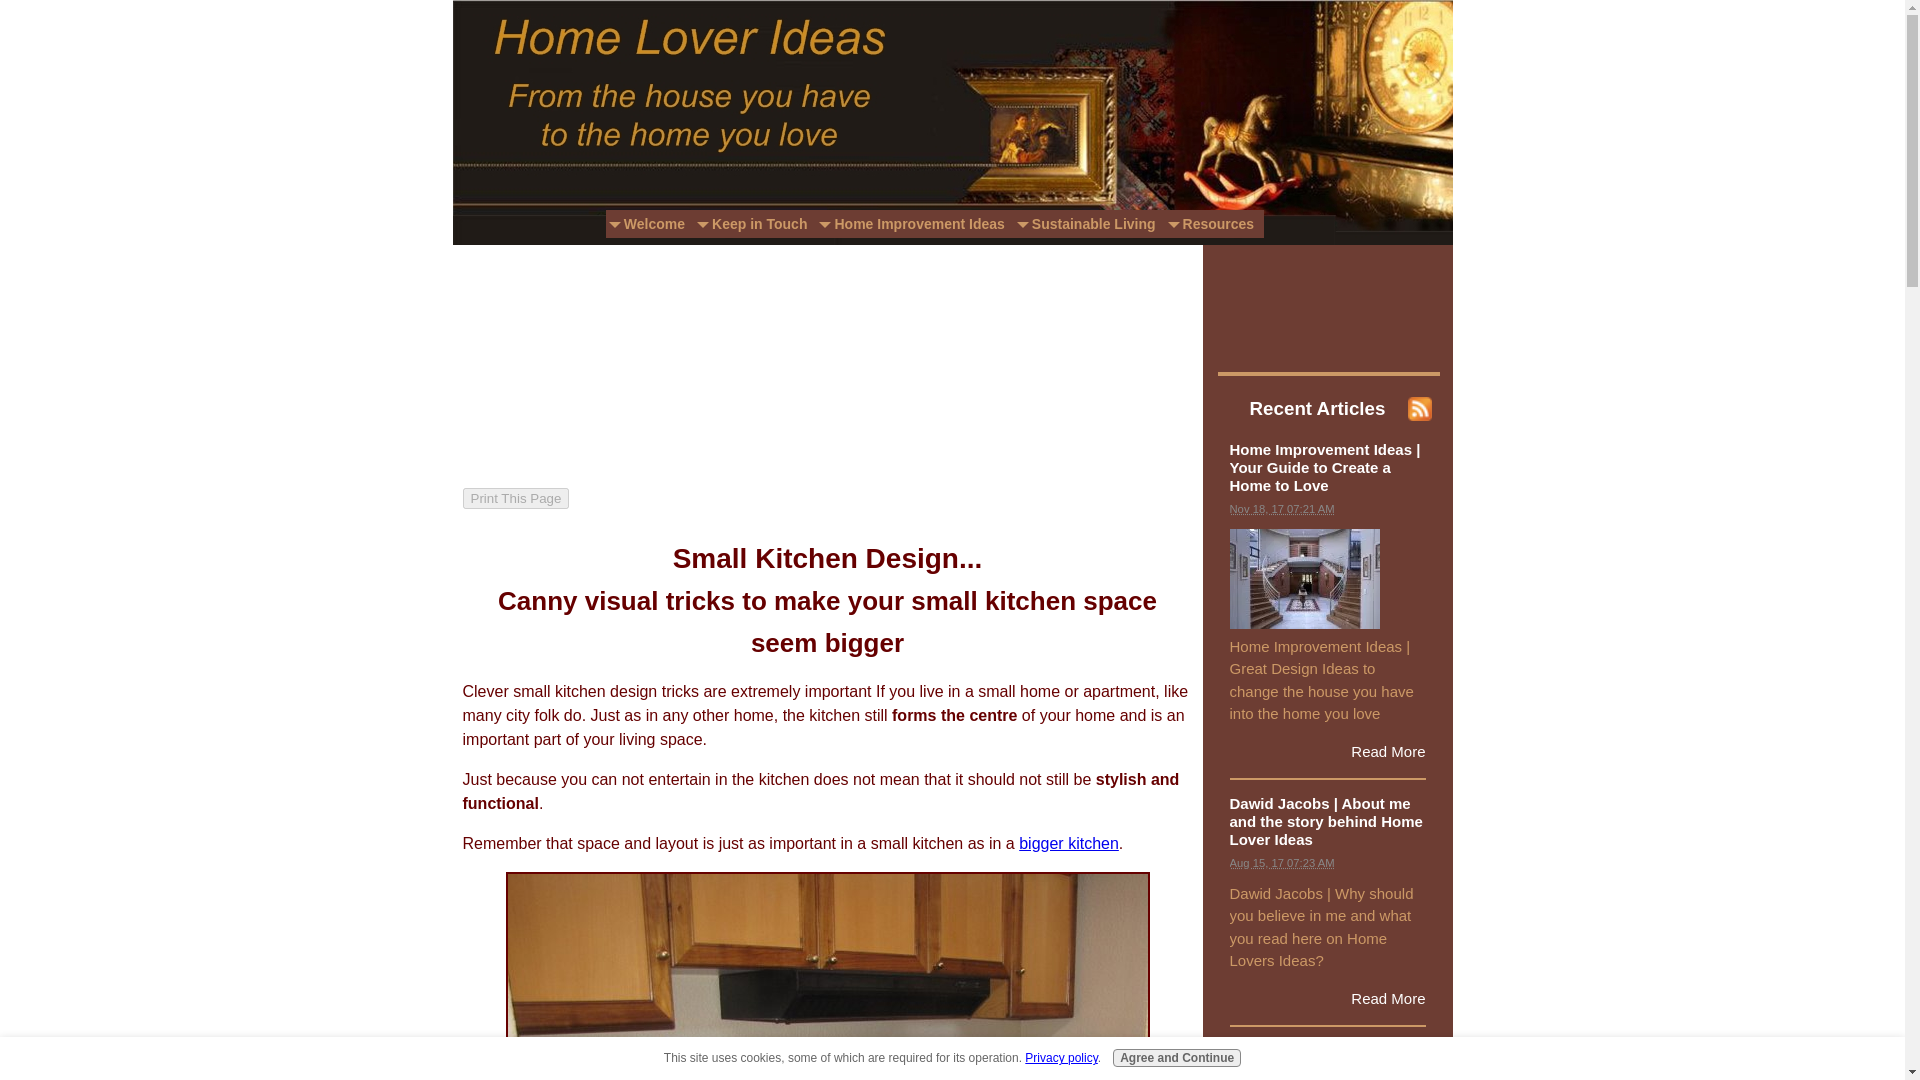 Image resolution: width=1920 pixels, height=1080 pixels. I want to click on Recent Articles, so click(1318, 408).